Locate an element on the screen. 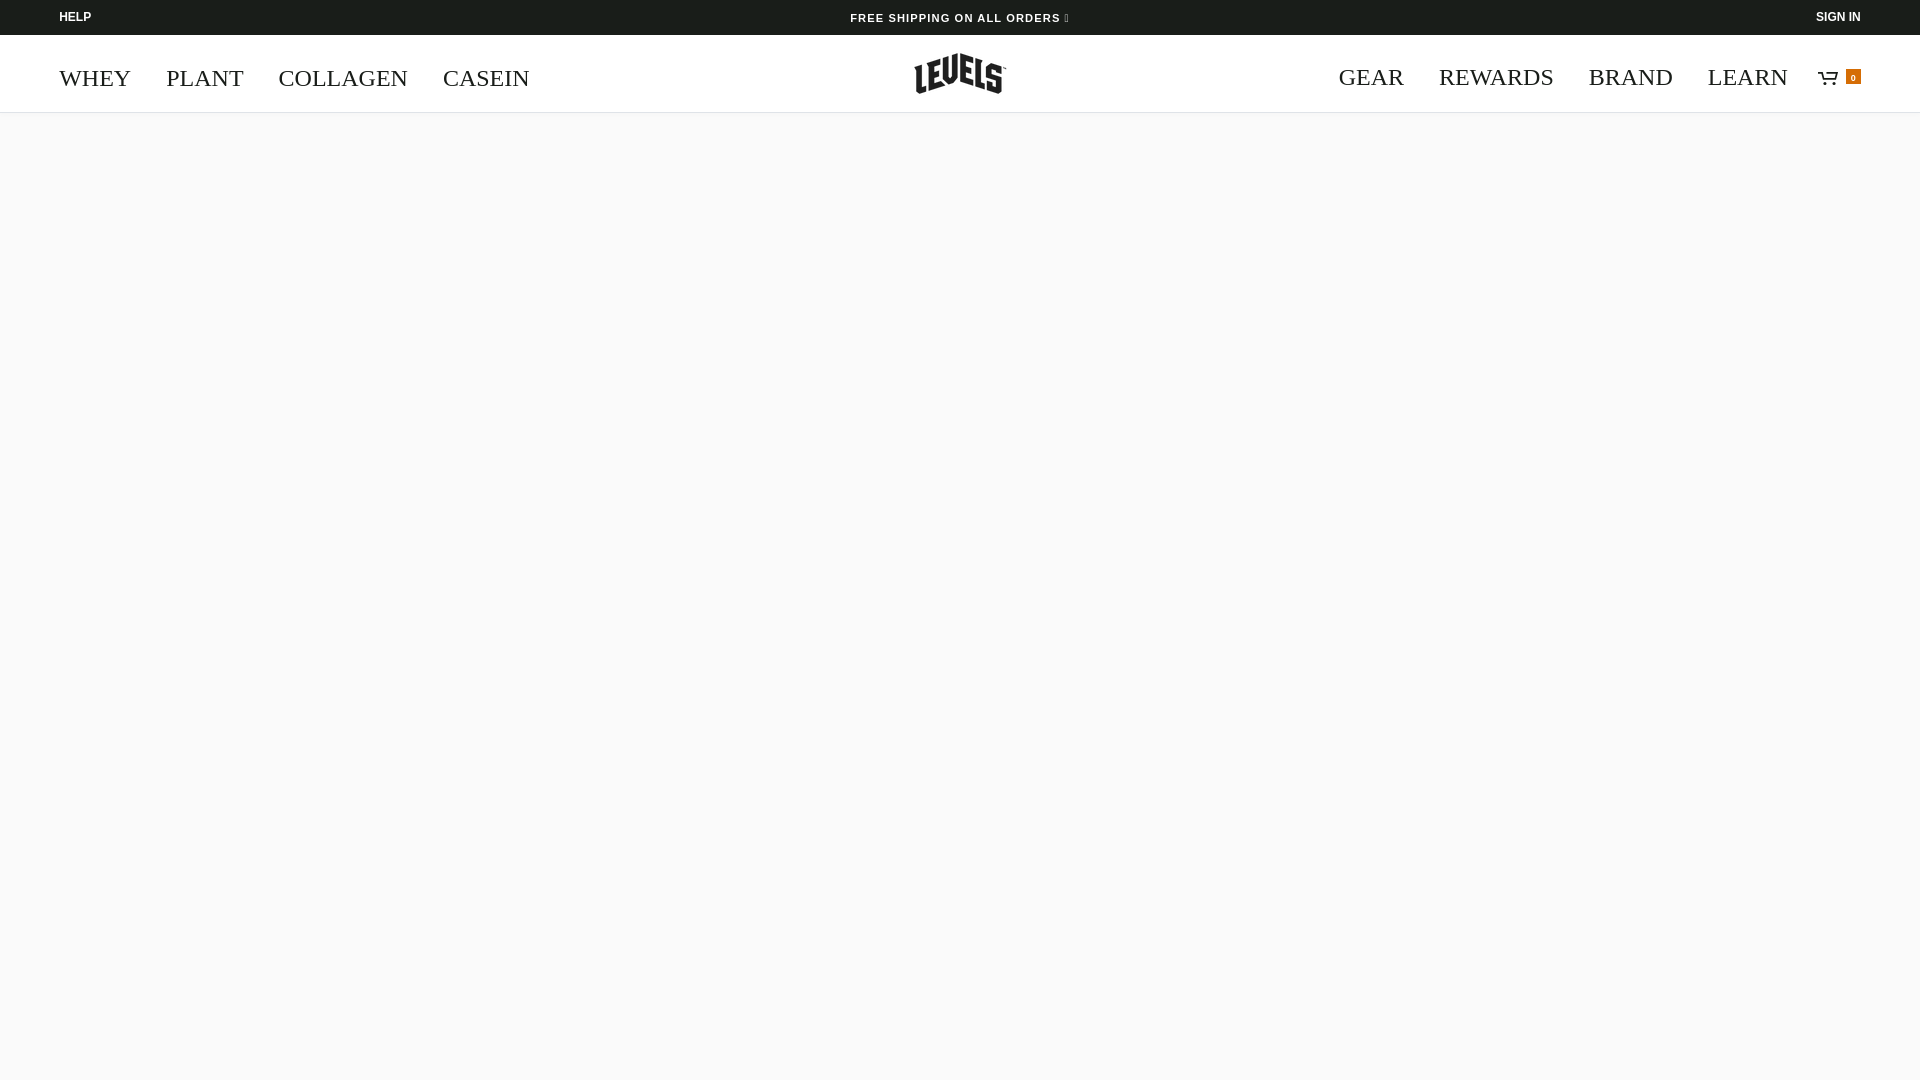  LEARN is located at coordinates (1748, 72).